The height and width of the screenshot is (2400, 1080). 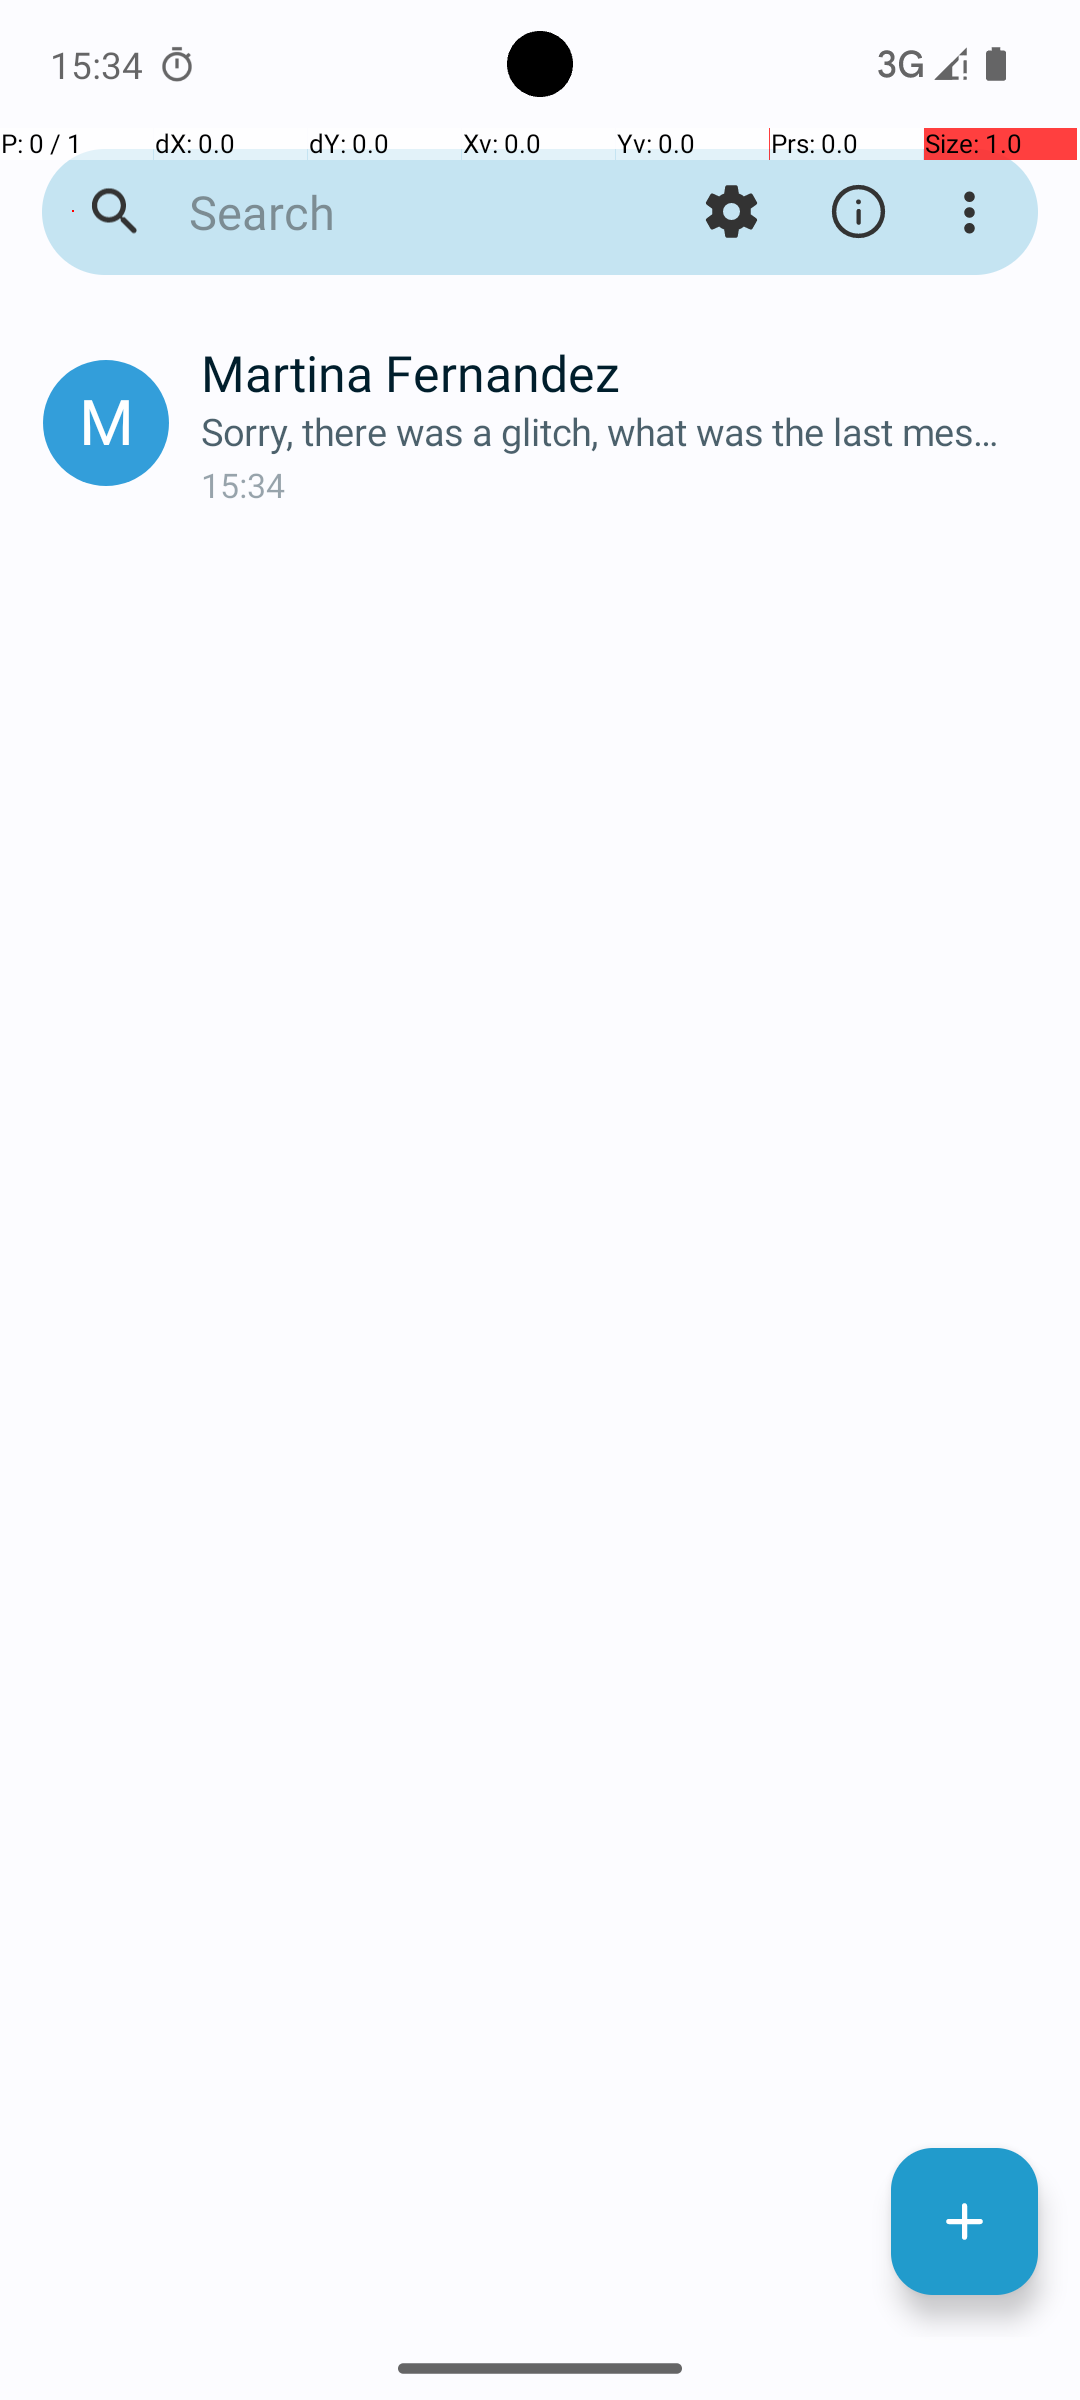 I want to click on Martina Fernandez, so click(x=624, y=372).